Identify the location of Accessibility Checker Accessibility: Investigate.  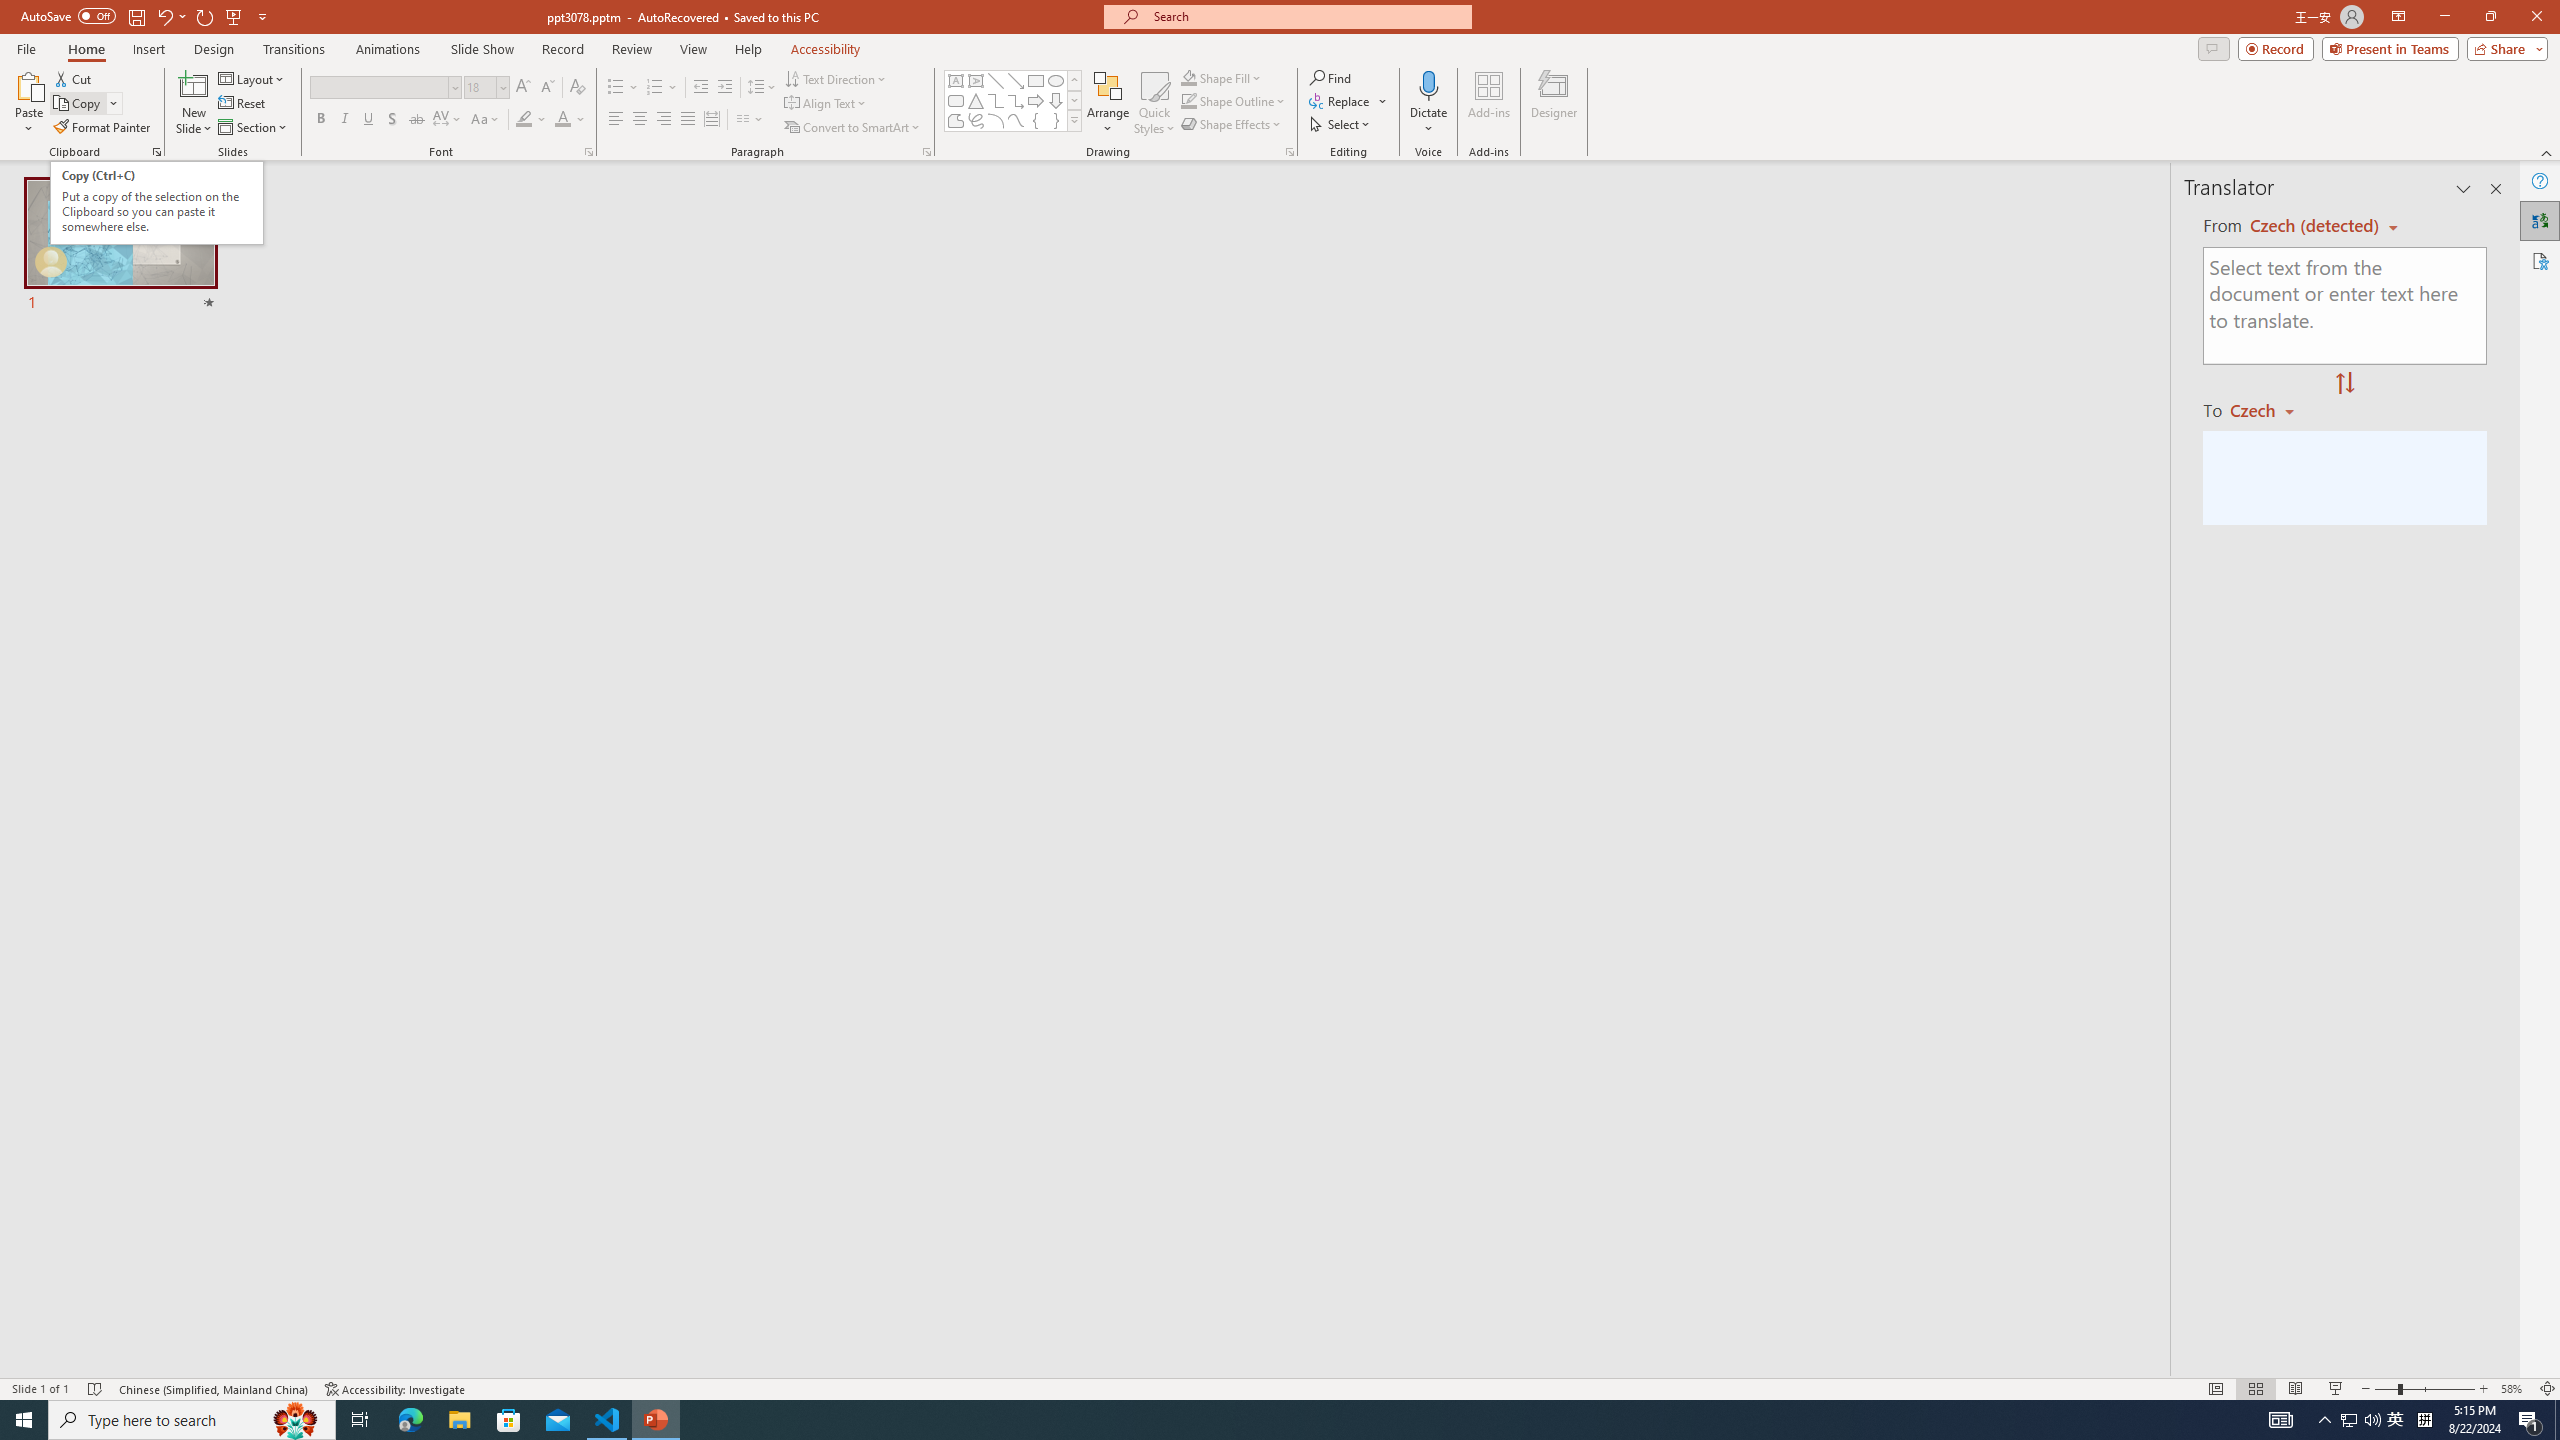
(395, 1389).